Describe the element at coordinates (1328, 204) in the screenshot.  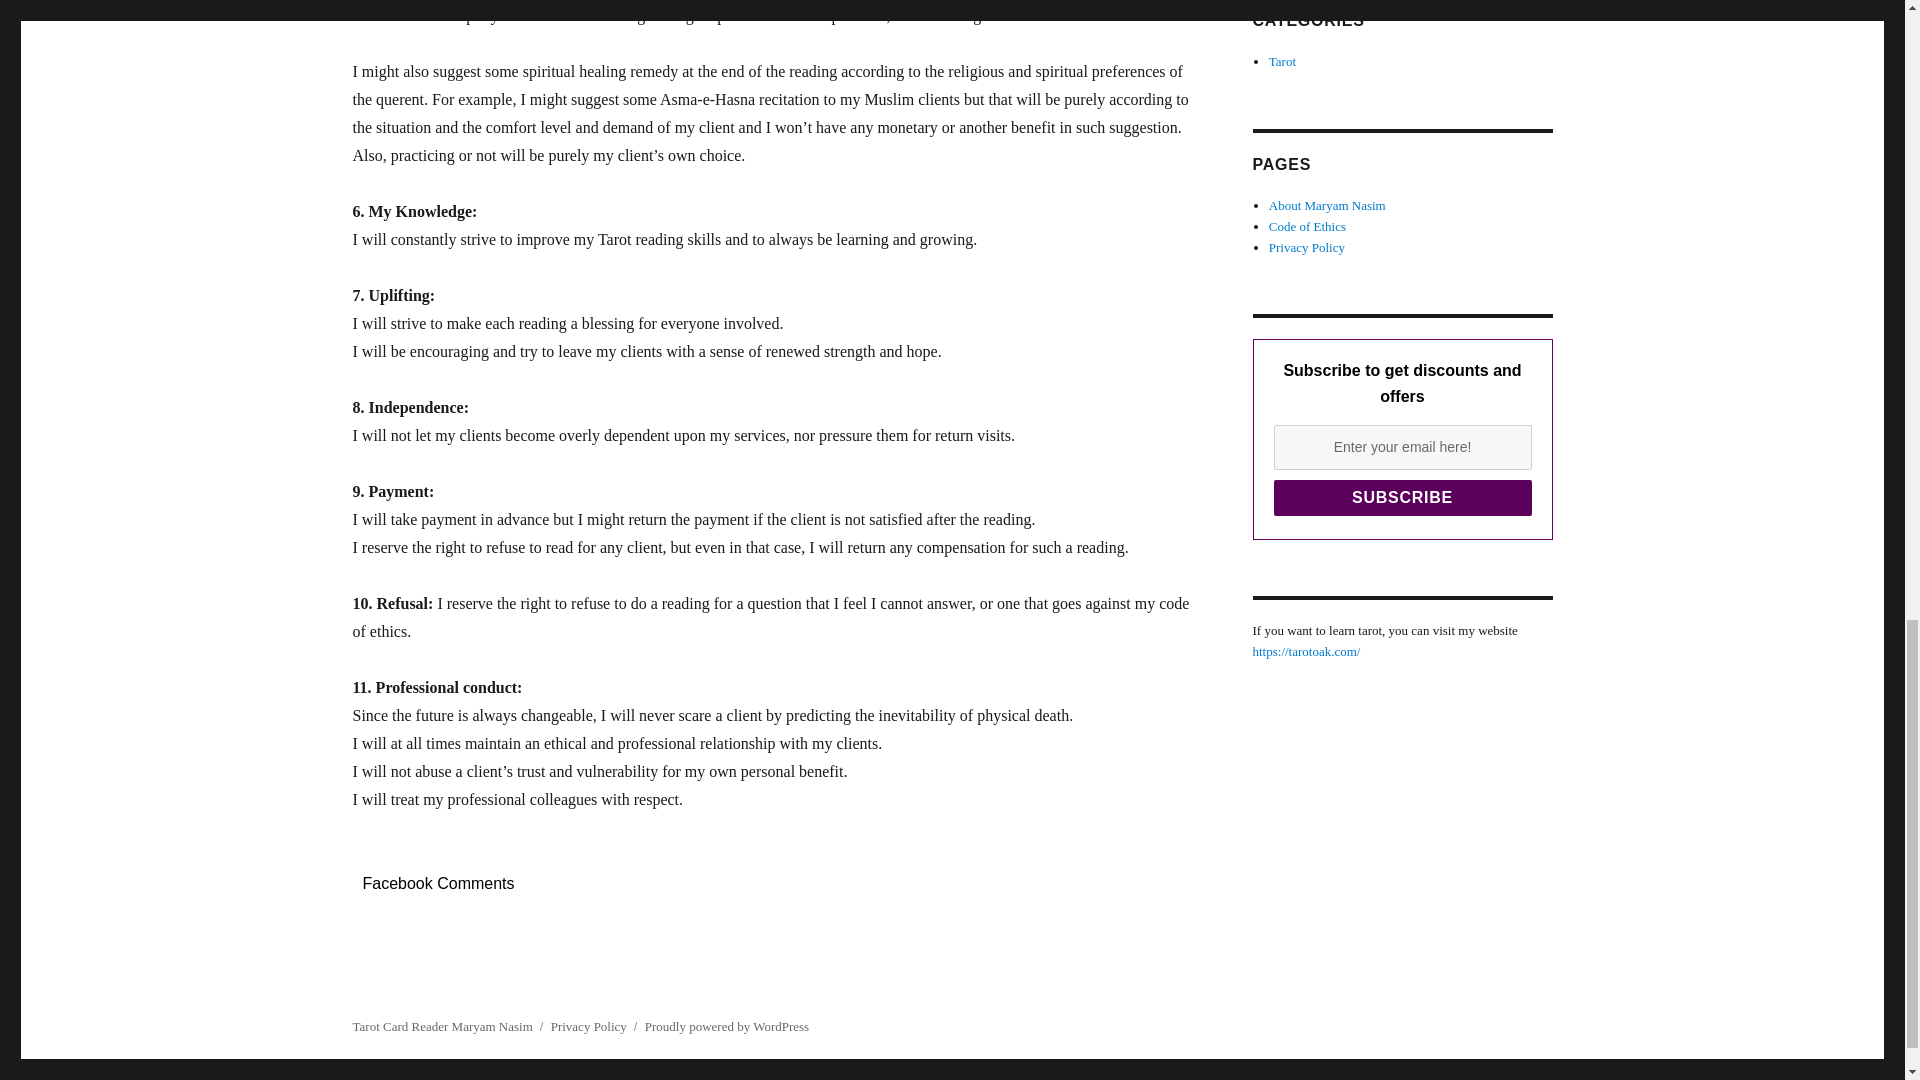
I see `About Maryam Nasim` at that location.